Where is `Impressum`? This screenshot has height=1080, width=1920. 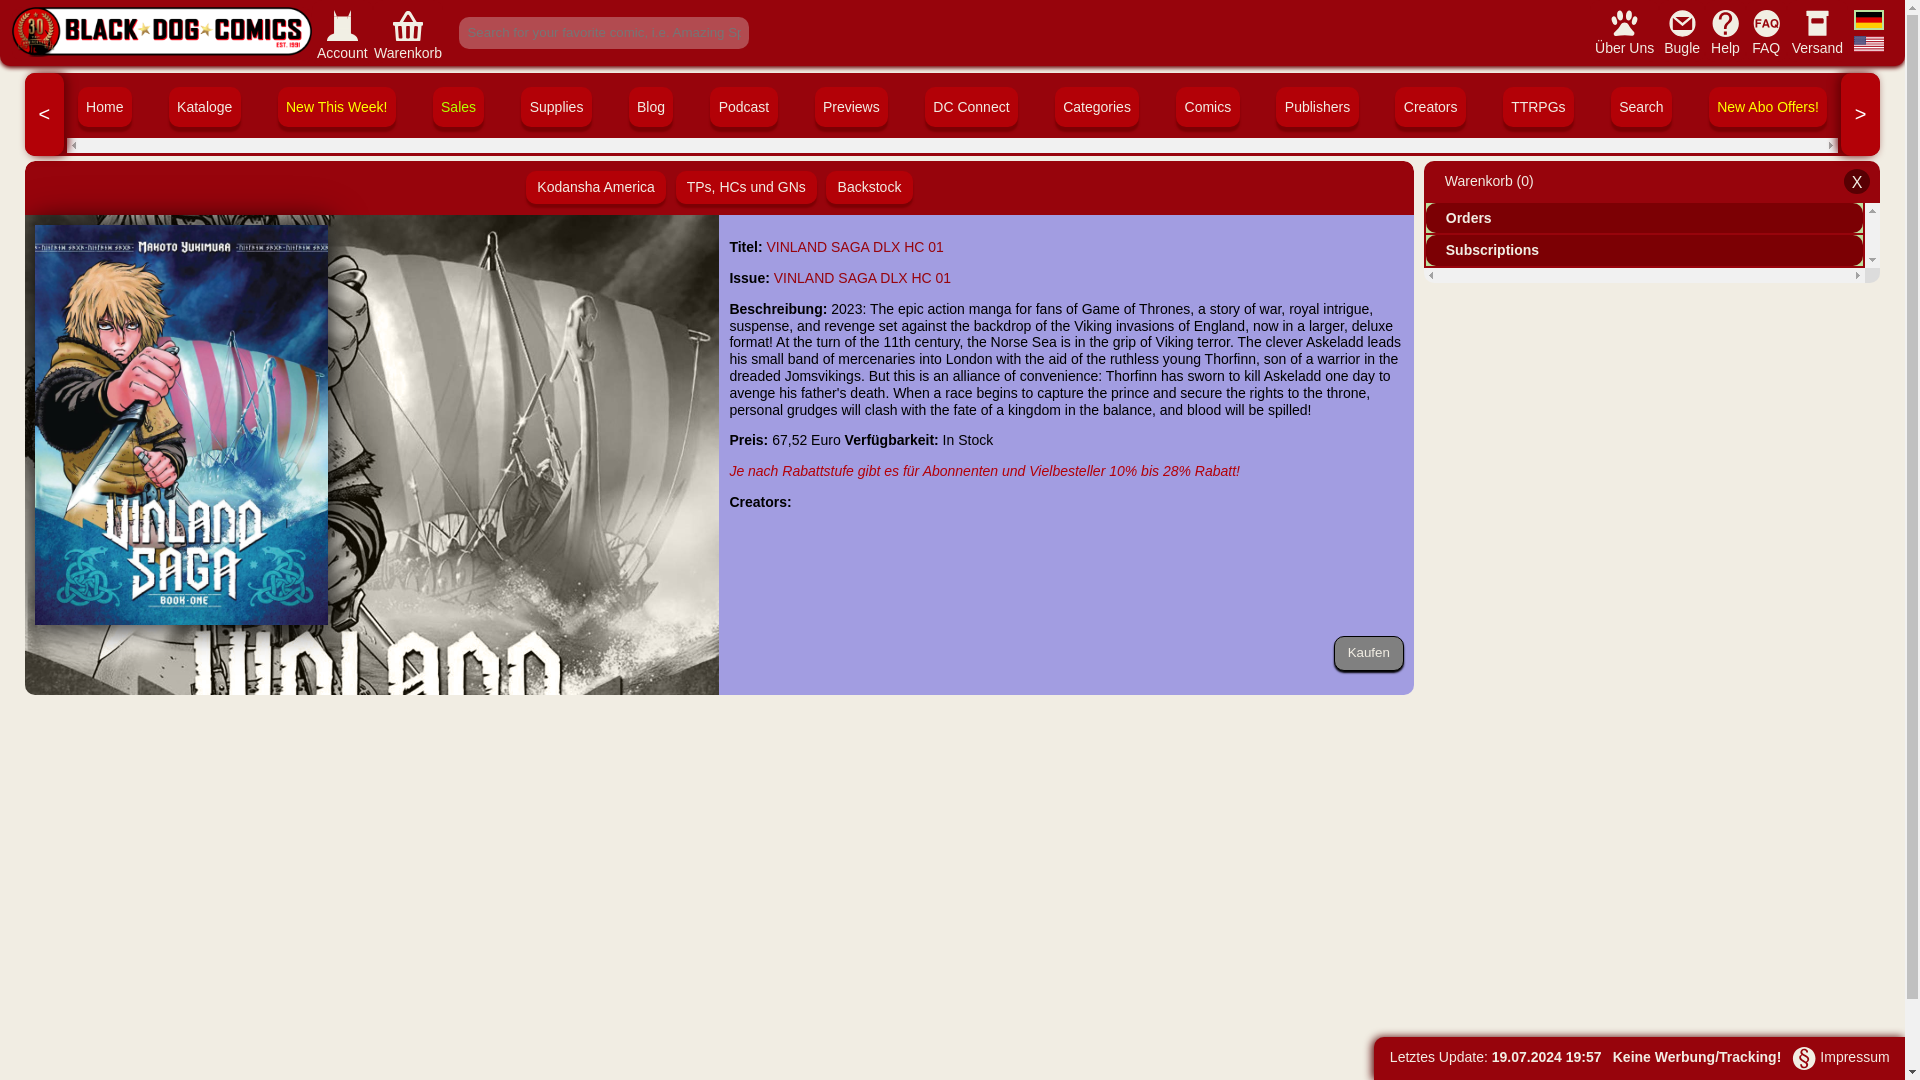
Impressum is located at coordinates (1840, 1056).